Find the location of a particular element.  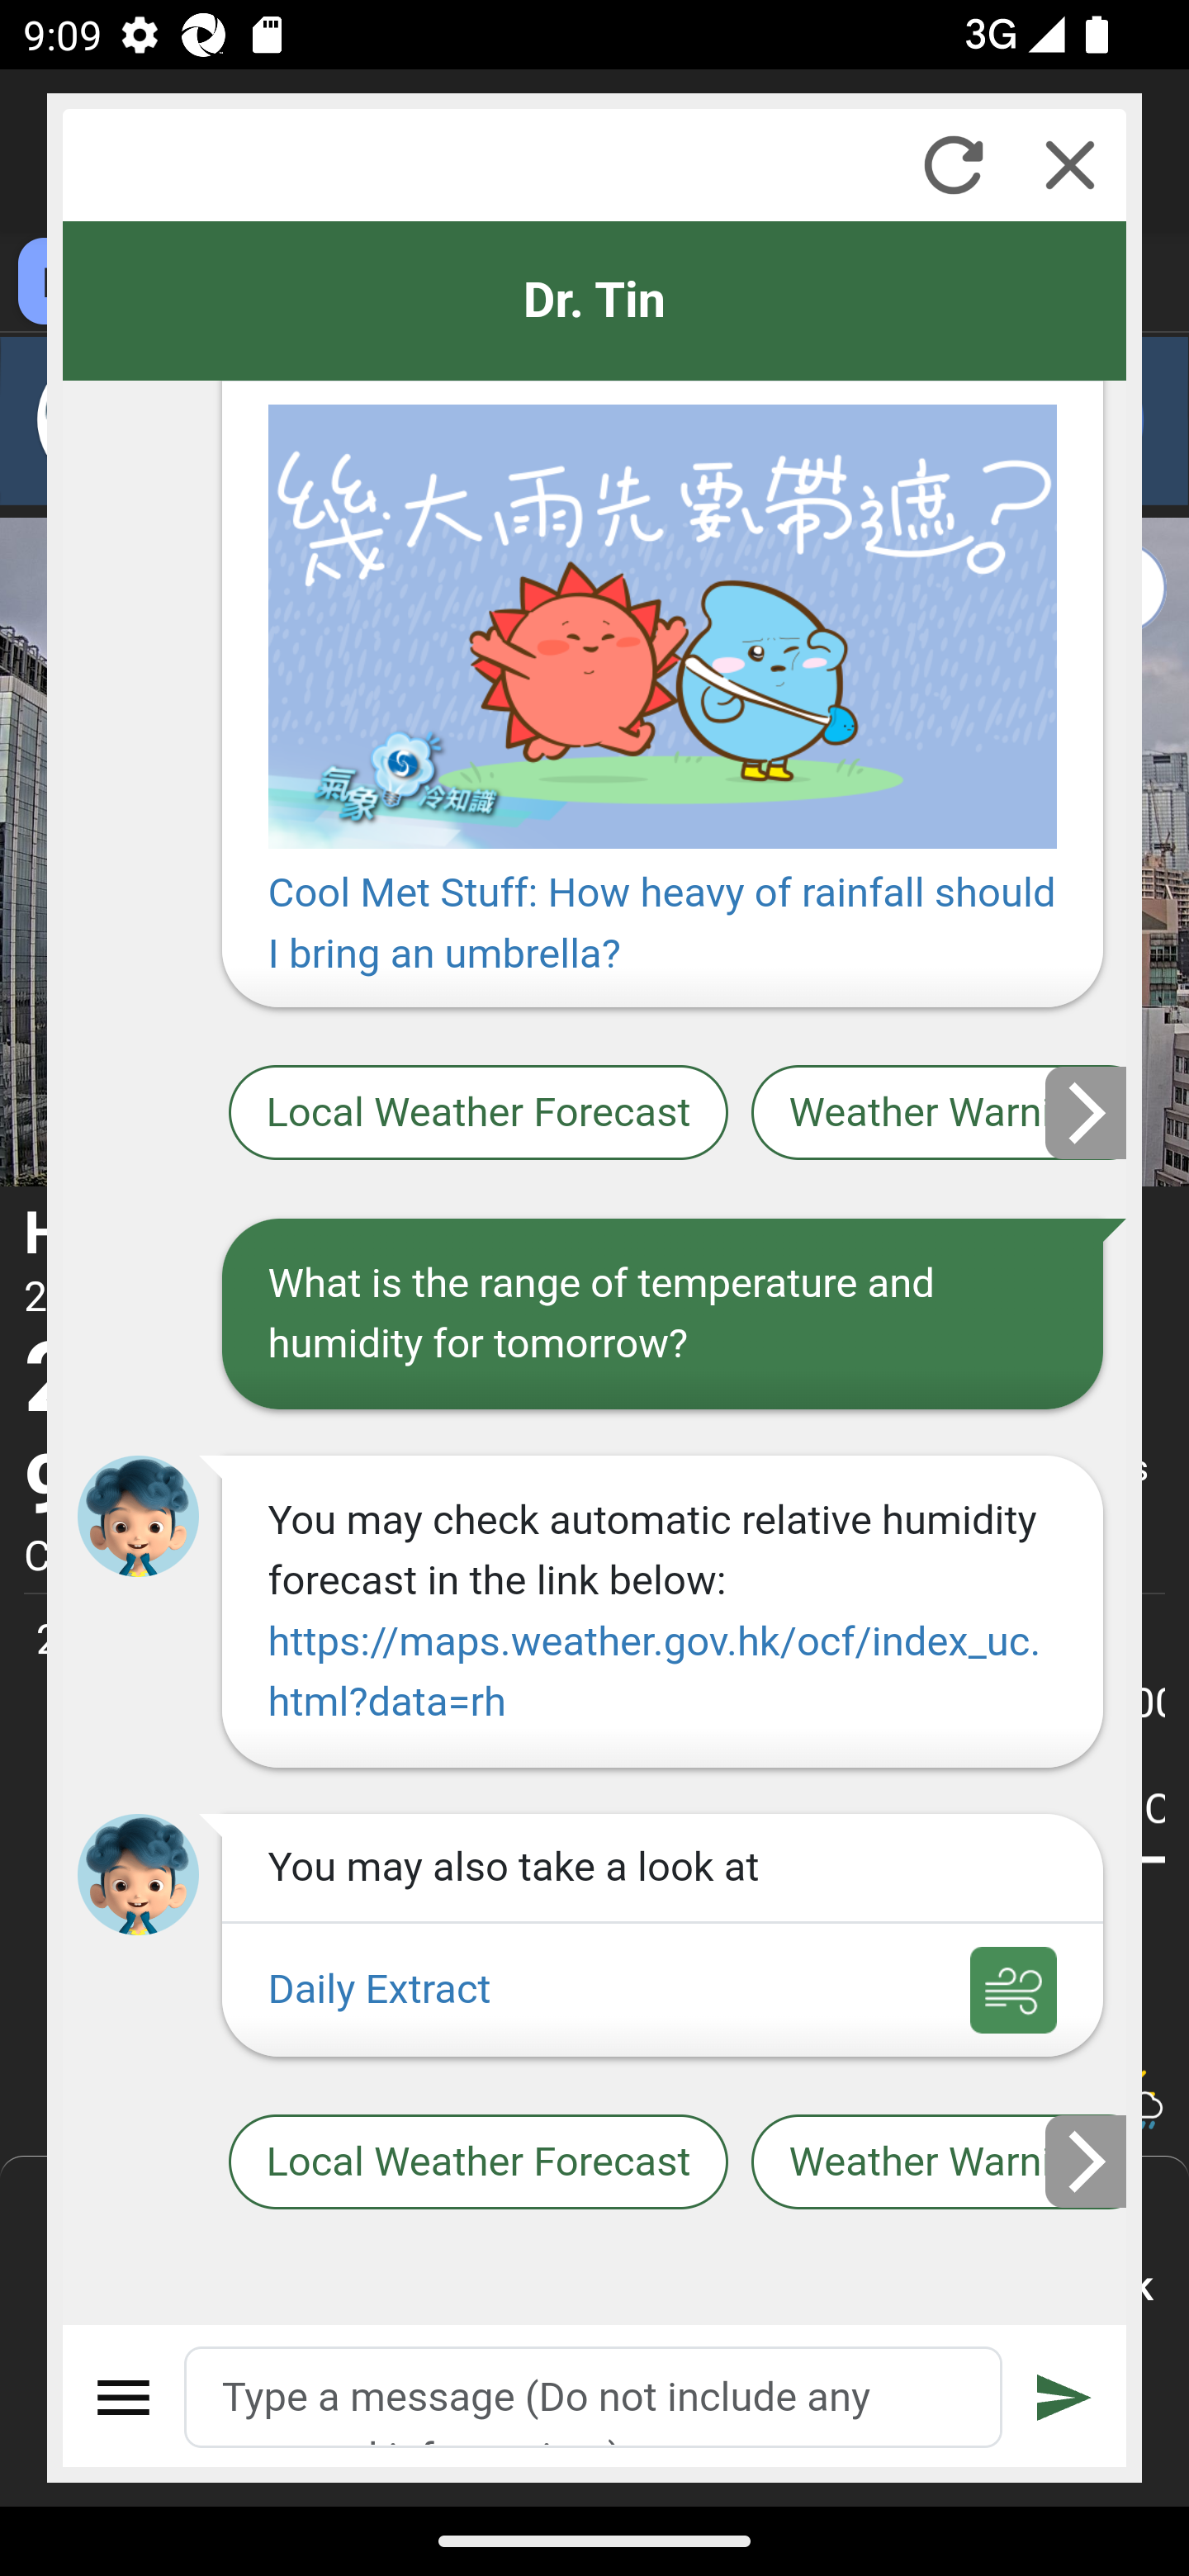

Next slide is located at coordinates (1087, 1111).